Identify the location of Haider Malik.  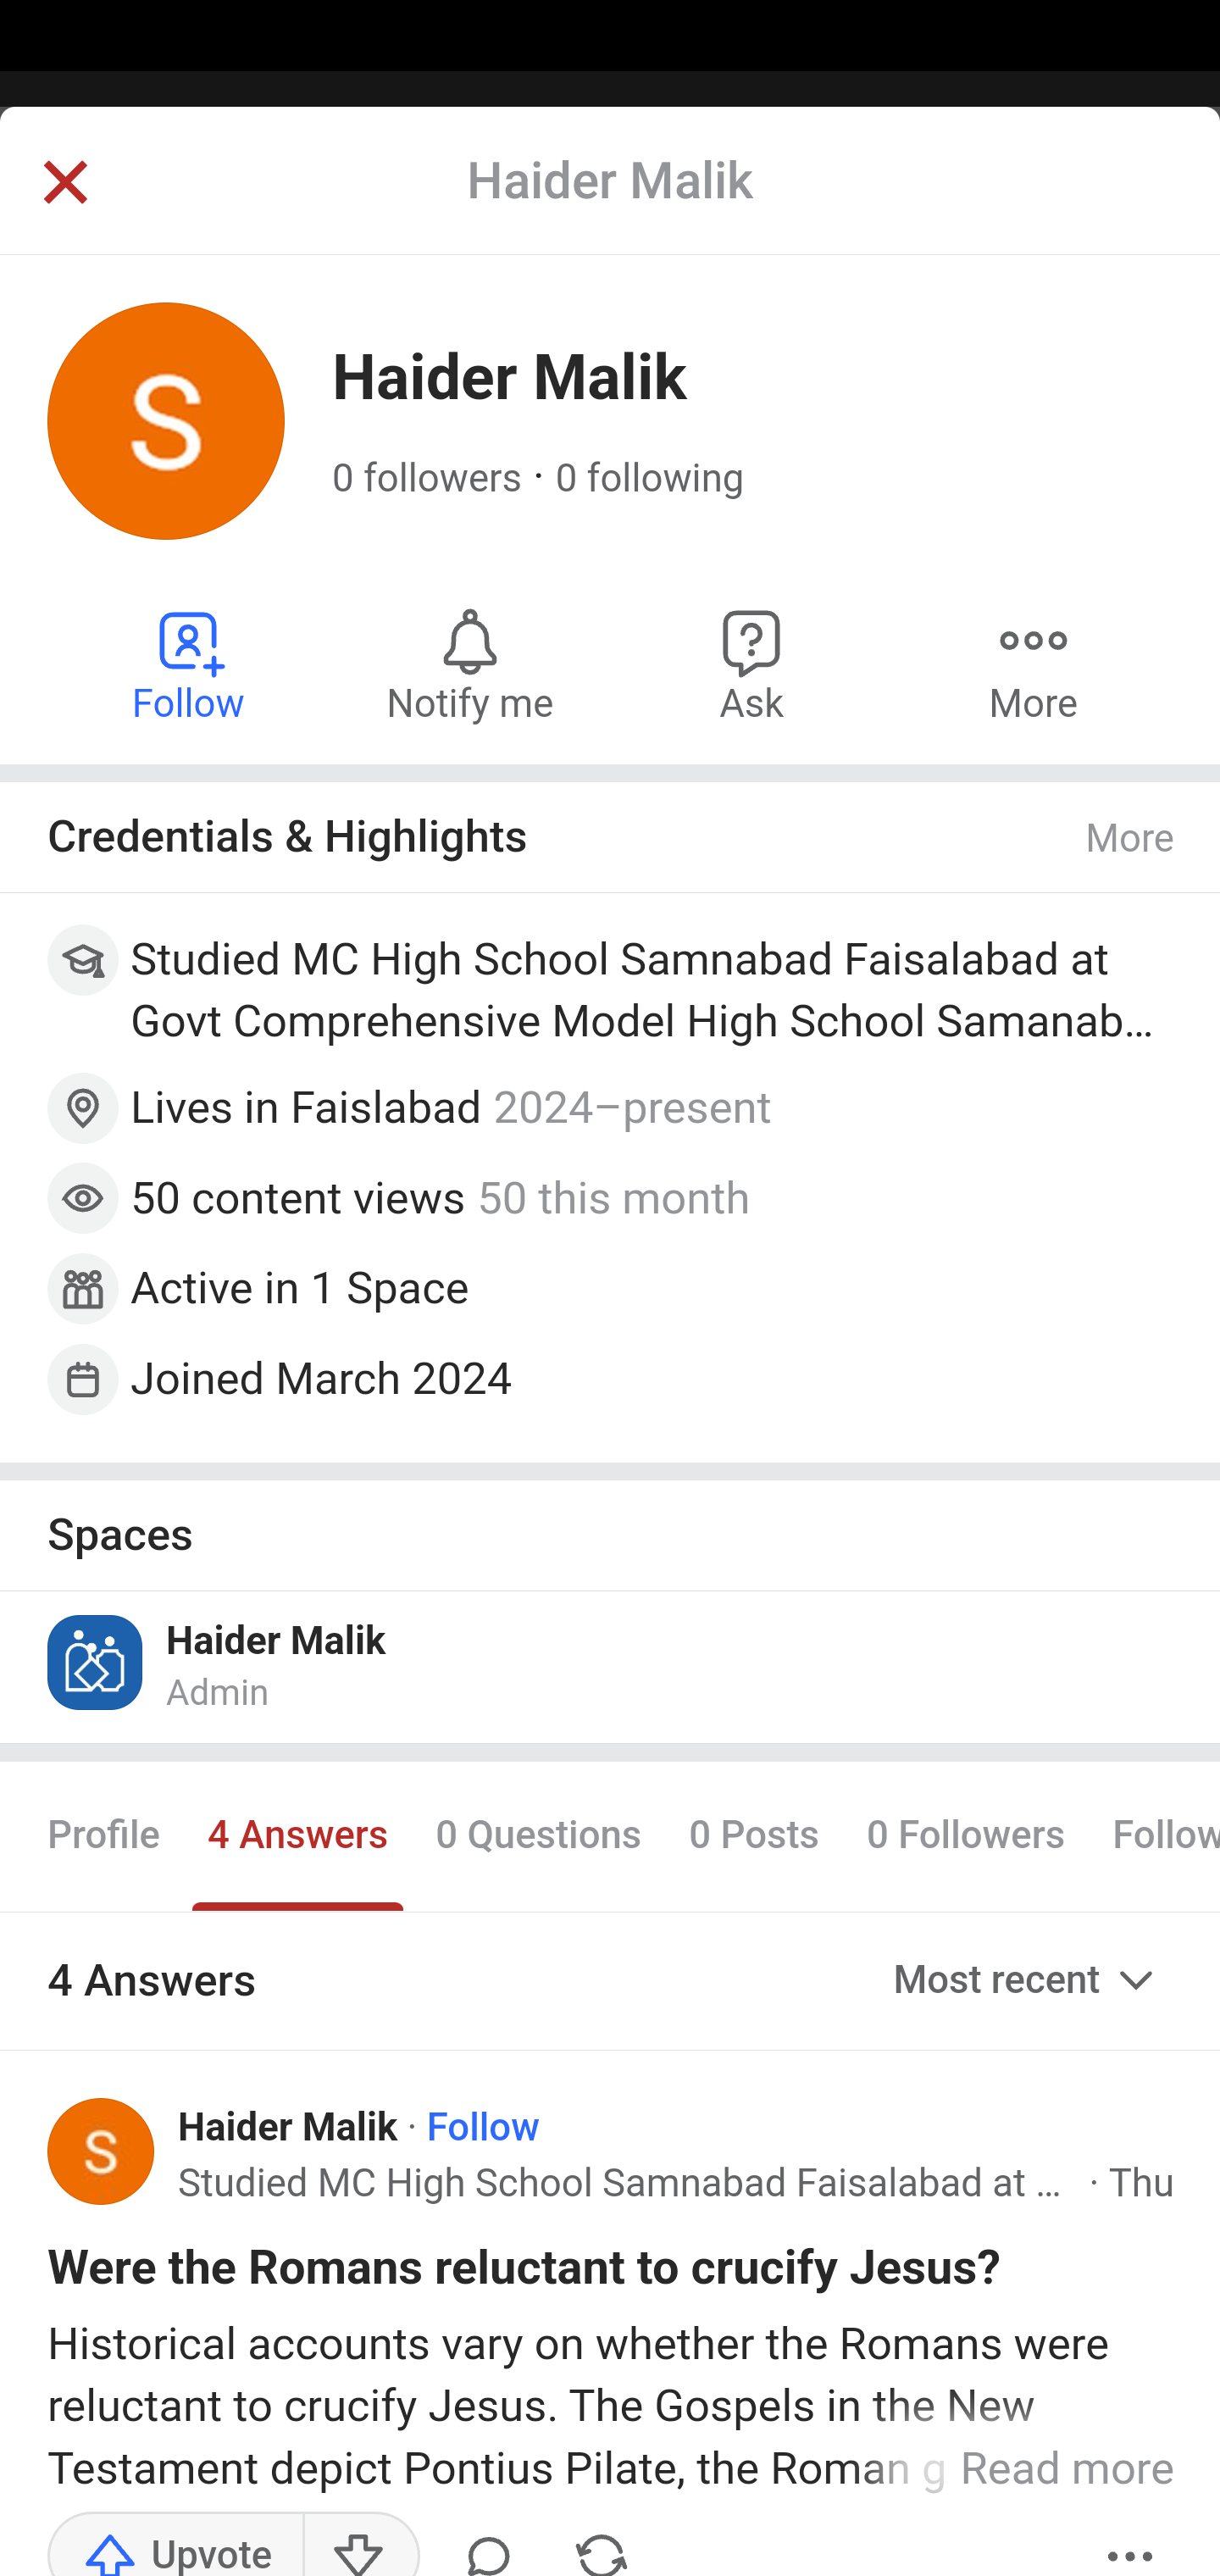
(289, 2127).